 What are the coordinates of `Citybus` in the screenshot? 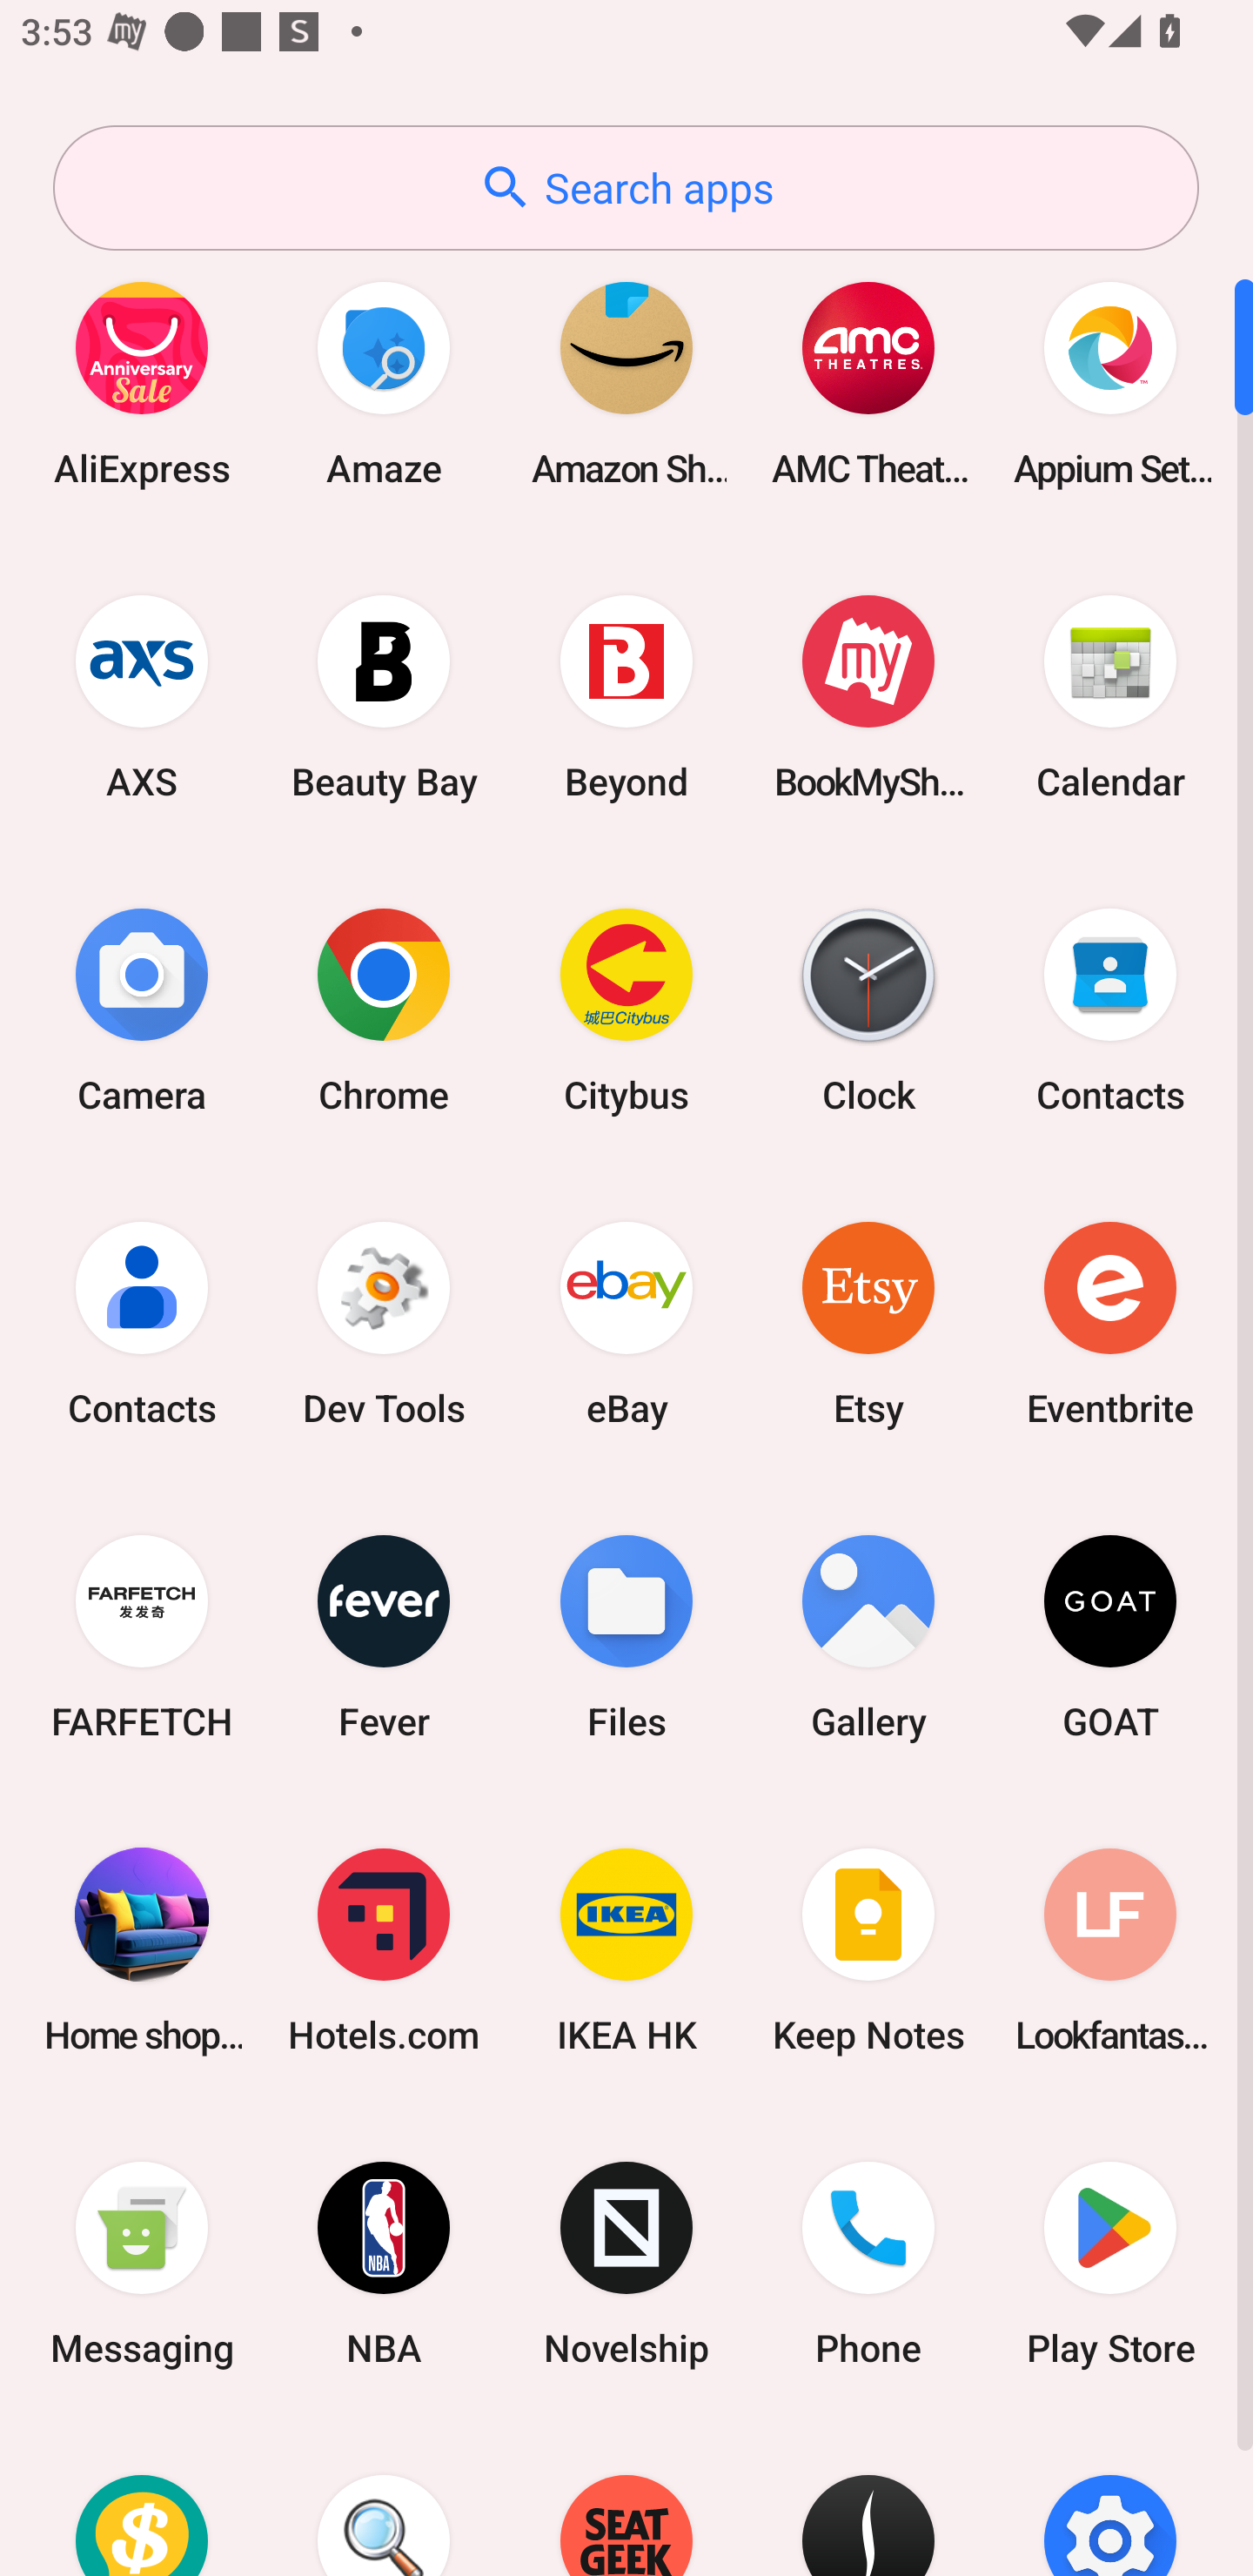 It's located at (626, 1010).